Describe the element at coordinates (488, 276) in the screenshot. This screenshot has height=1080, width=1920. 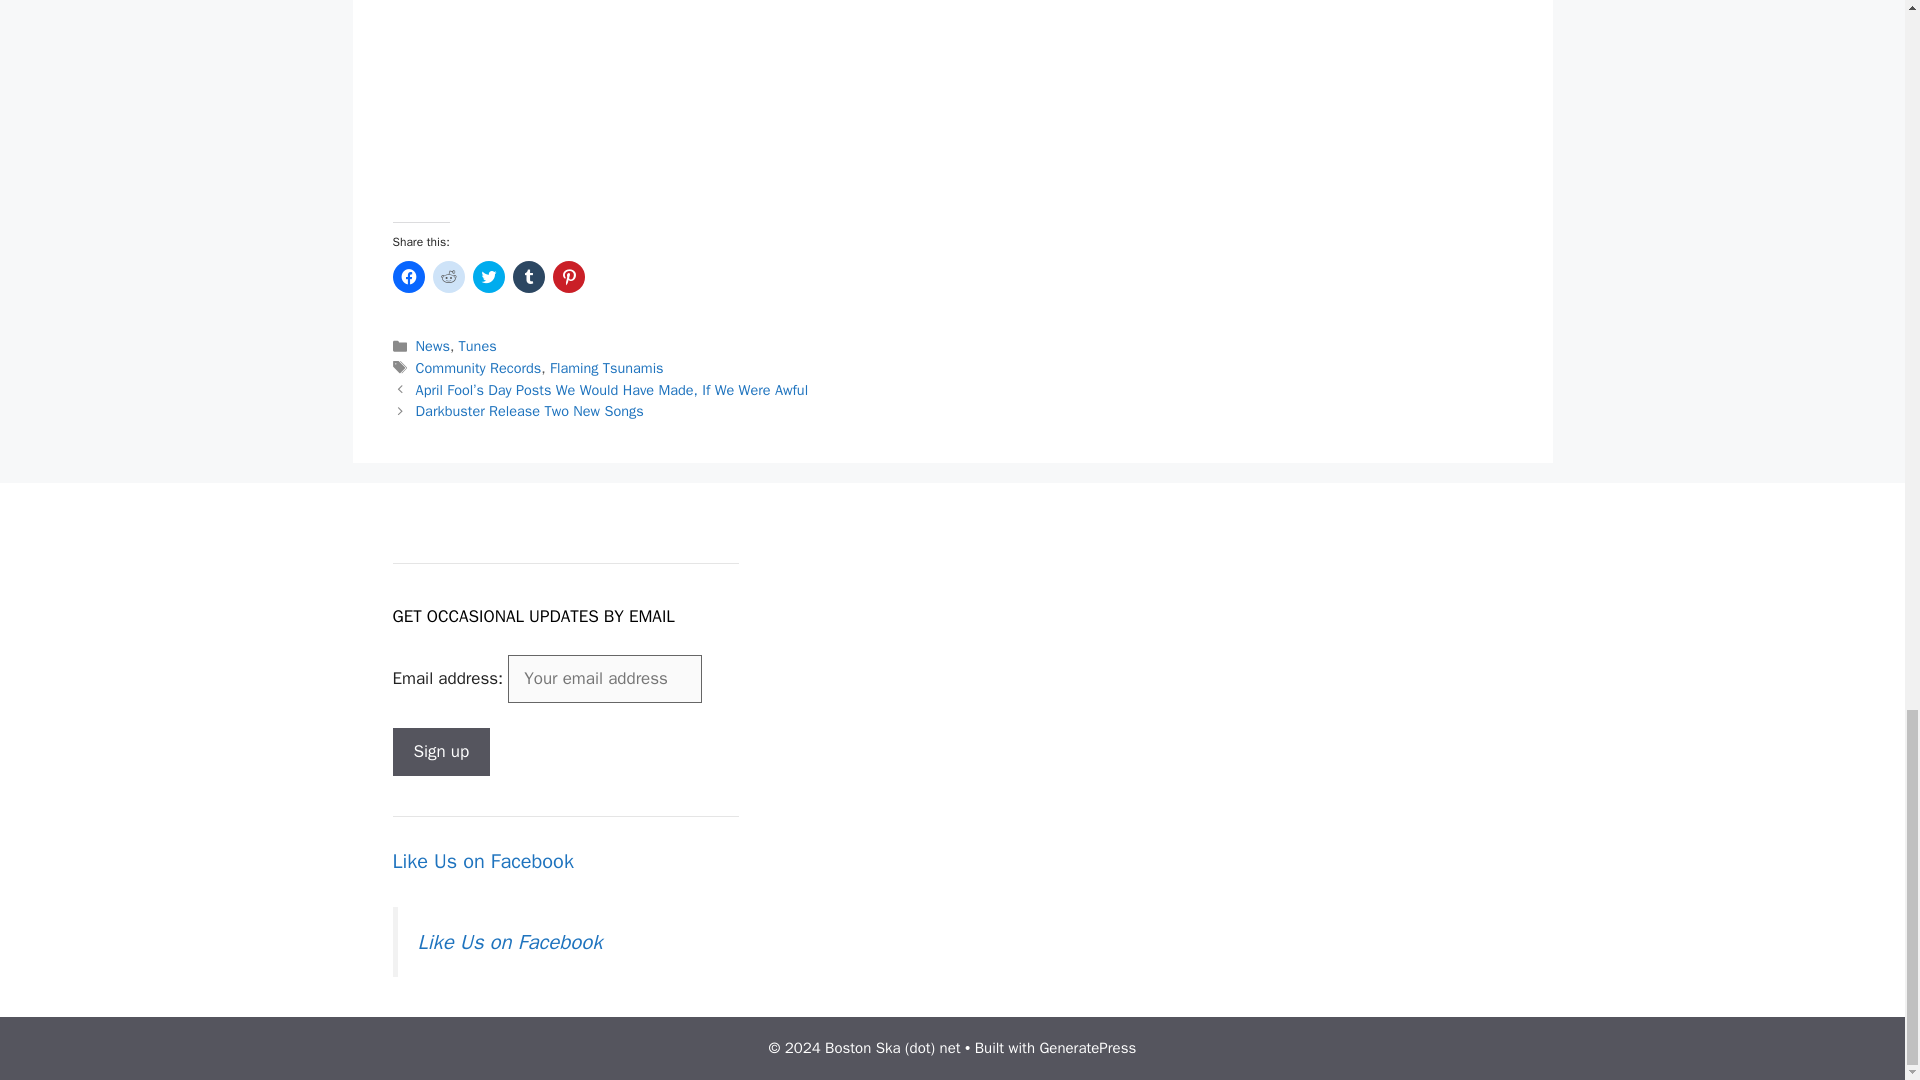
I see `Click to share on Twitter` at that location.